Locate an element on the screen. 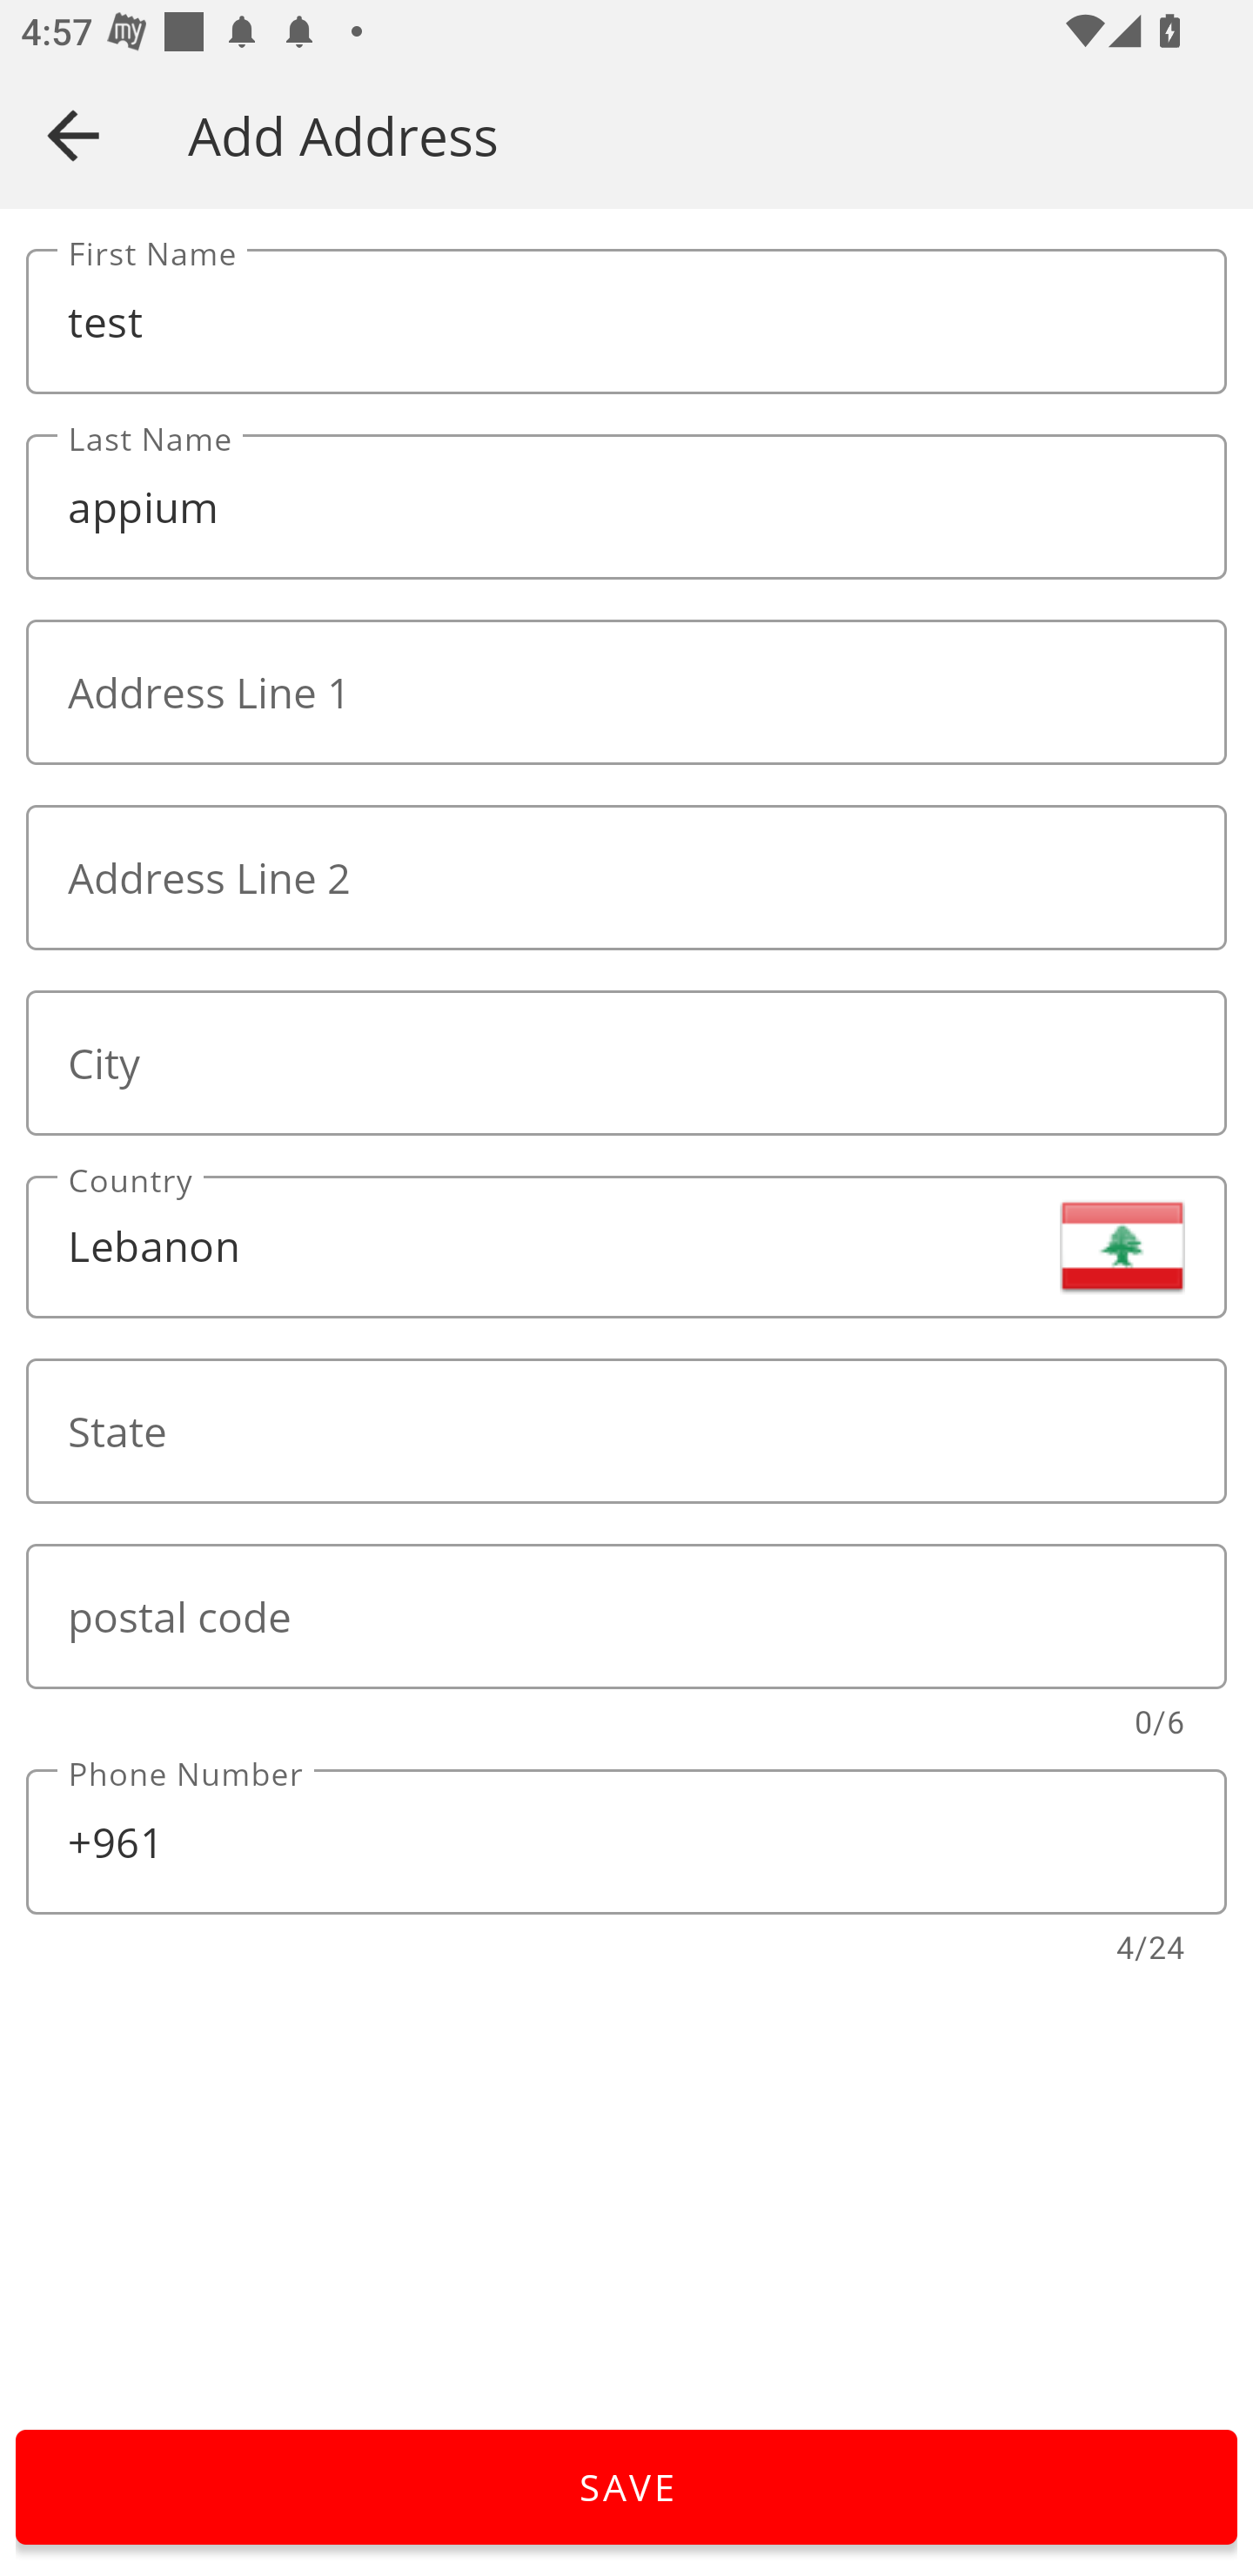 This screenshot has width=1253, height=2576. Navigate up is located at coordinates (73, 135).